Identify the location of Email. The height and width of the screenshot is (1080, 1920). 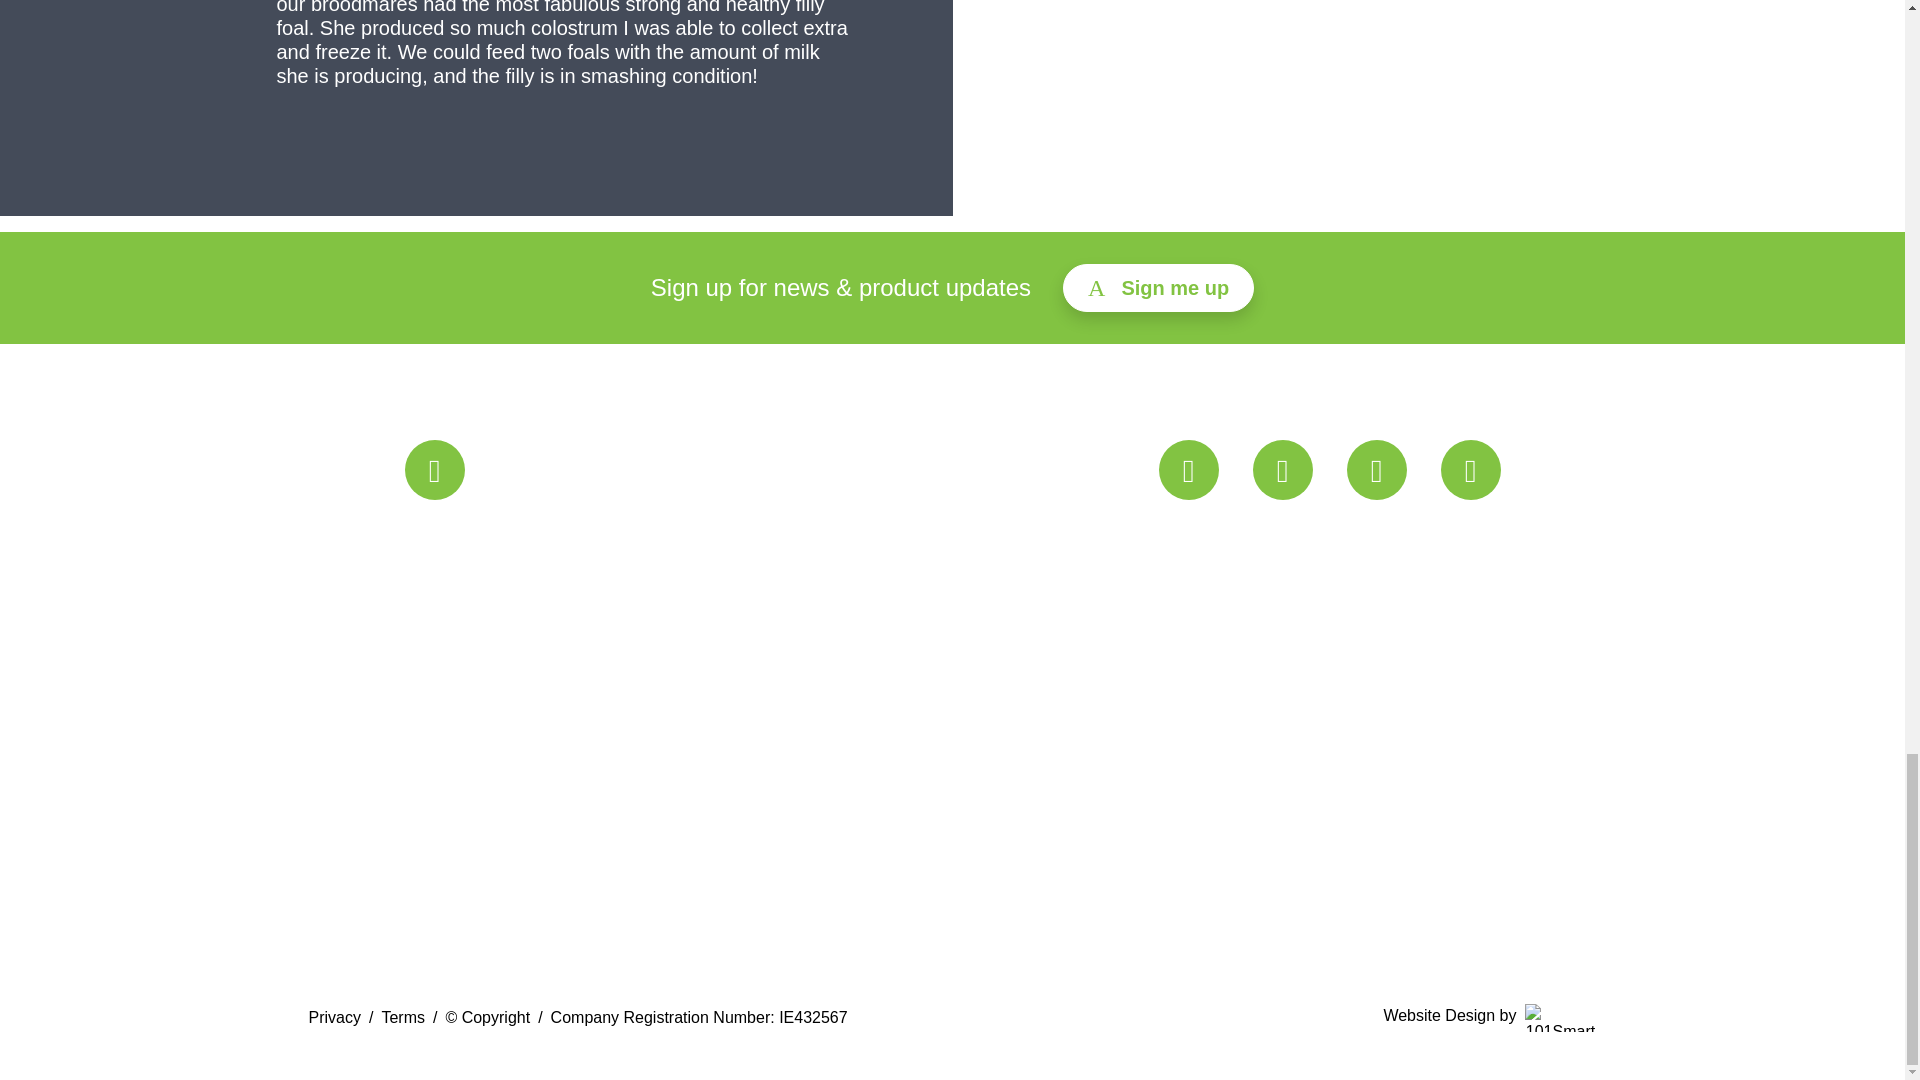
(1187, 470).